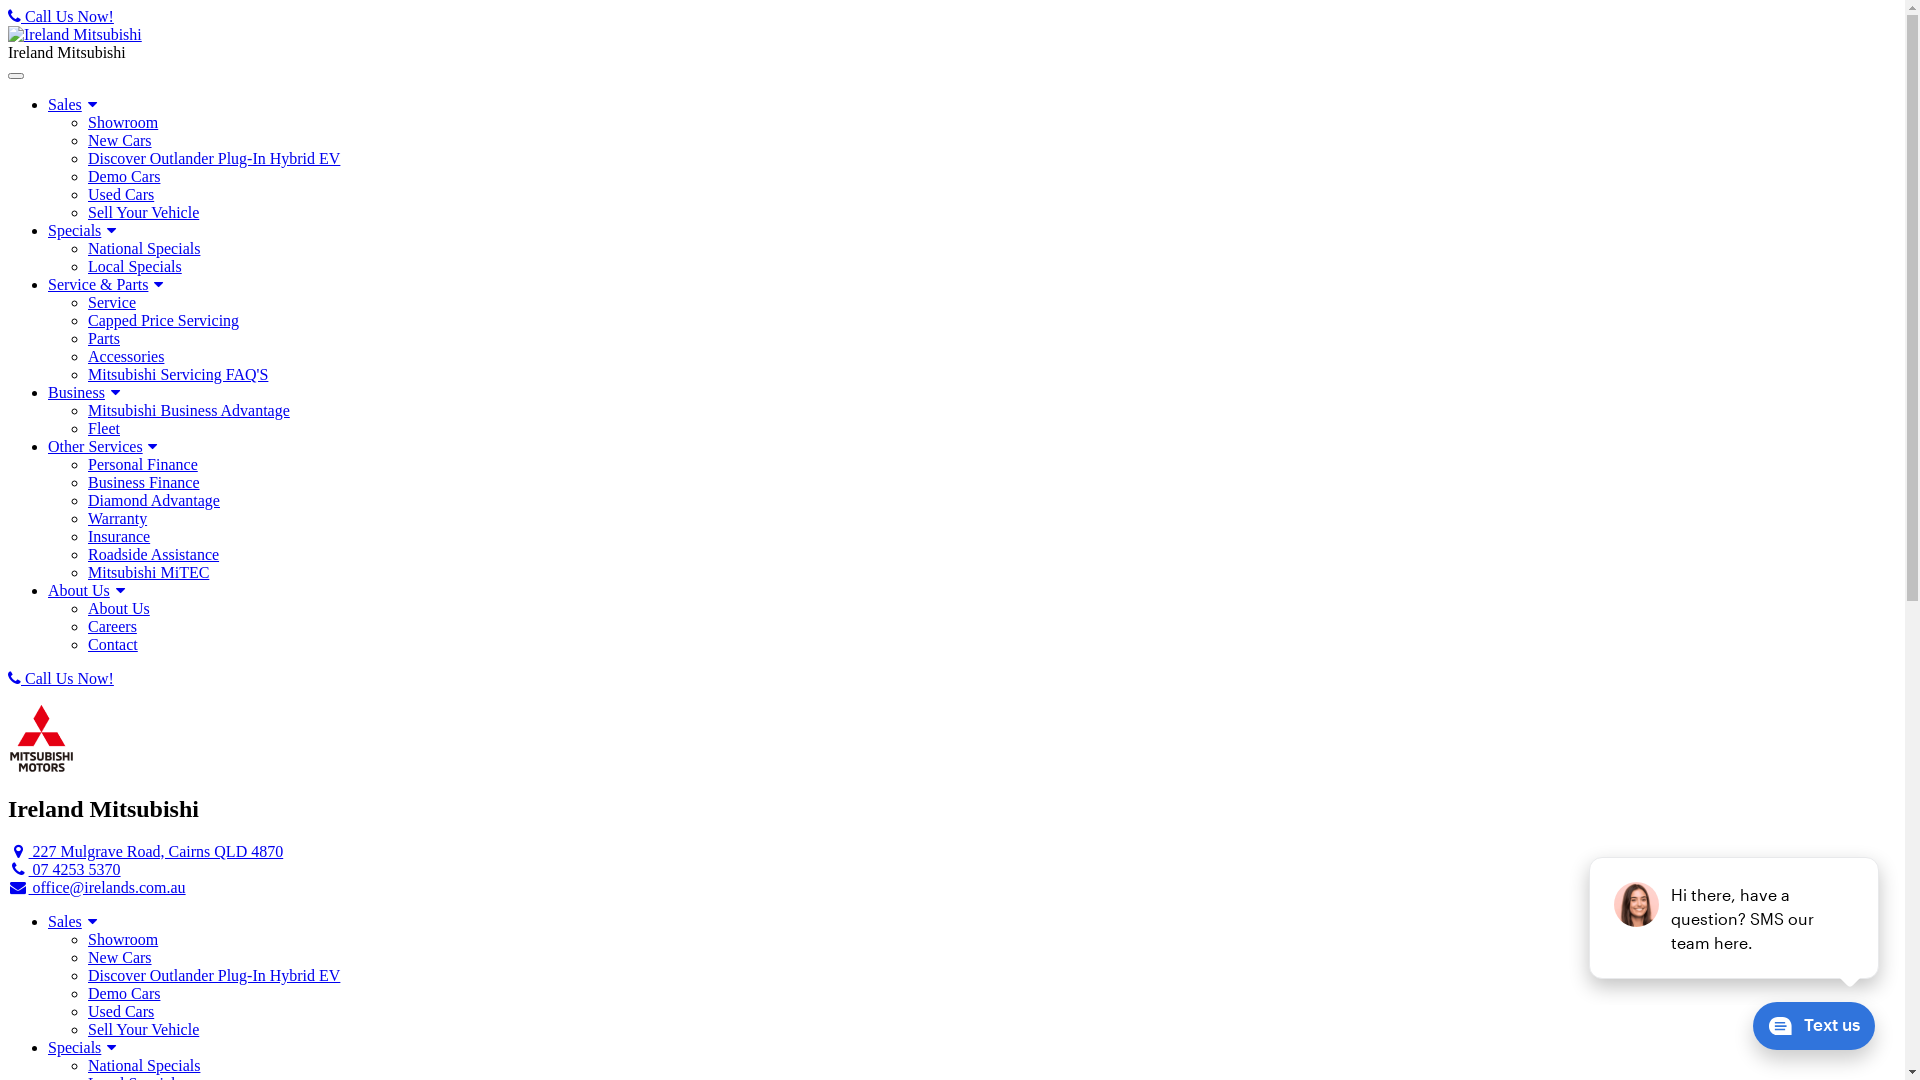 This screenshot has width=1920, height=1080. I want to click on Fleet, so click(992, 429).